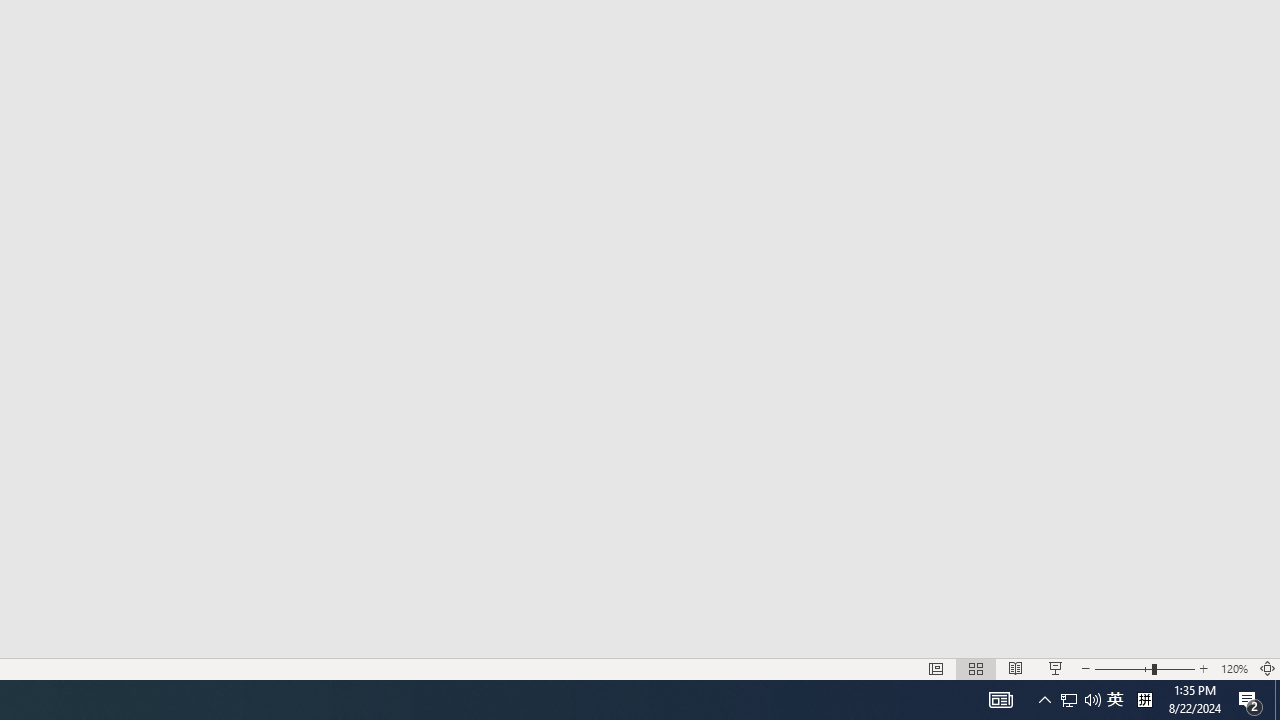 The height and width of the screenshot is (720, 1280). I want to click on Reading View, so click(1015, 668).